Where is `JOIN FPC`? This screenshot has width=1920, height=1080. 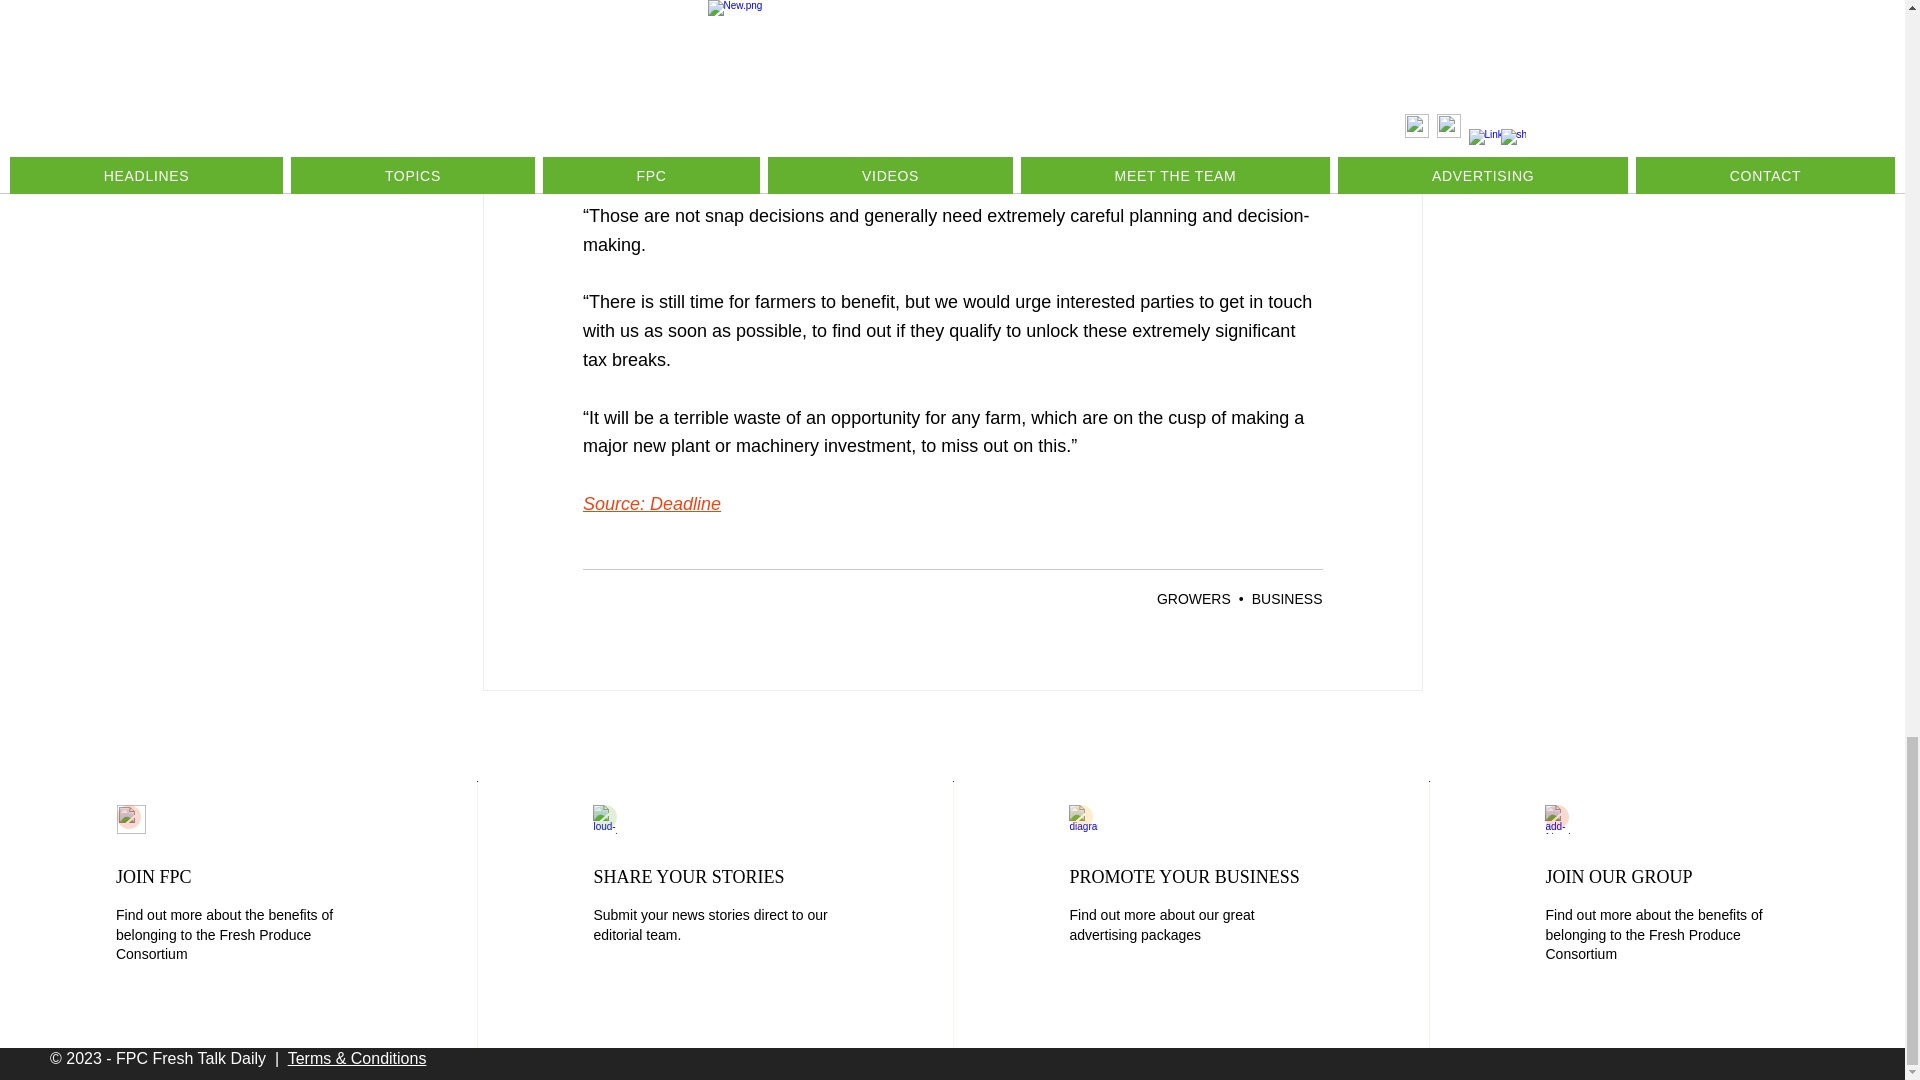
JOIN FPC is located at coordinates (154, 876).